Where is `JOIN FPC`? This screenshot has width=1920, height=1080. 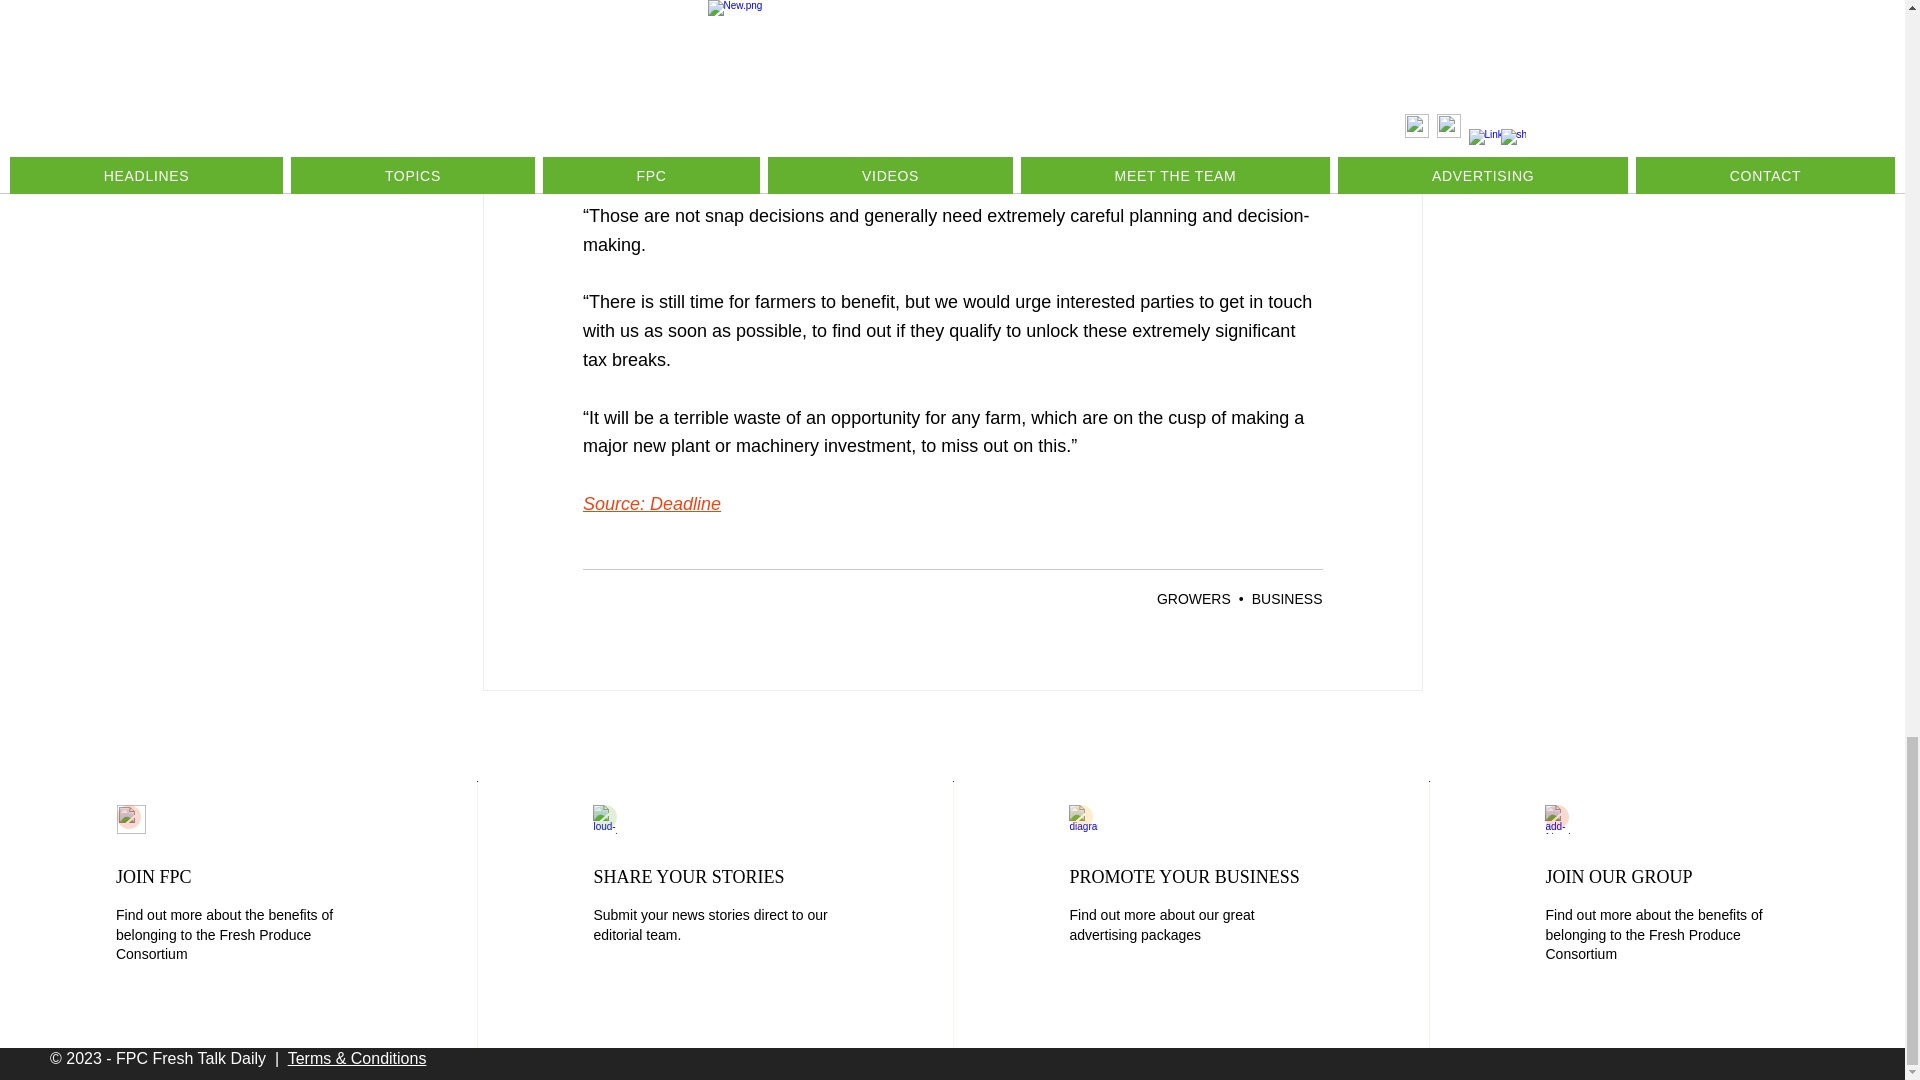
JOIN FPC is located at coordinates (154, 876).